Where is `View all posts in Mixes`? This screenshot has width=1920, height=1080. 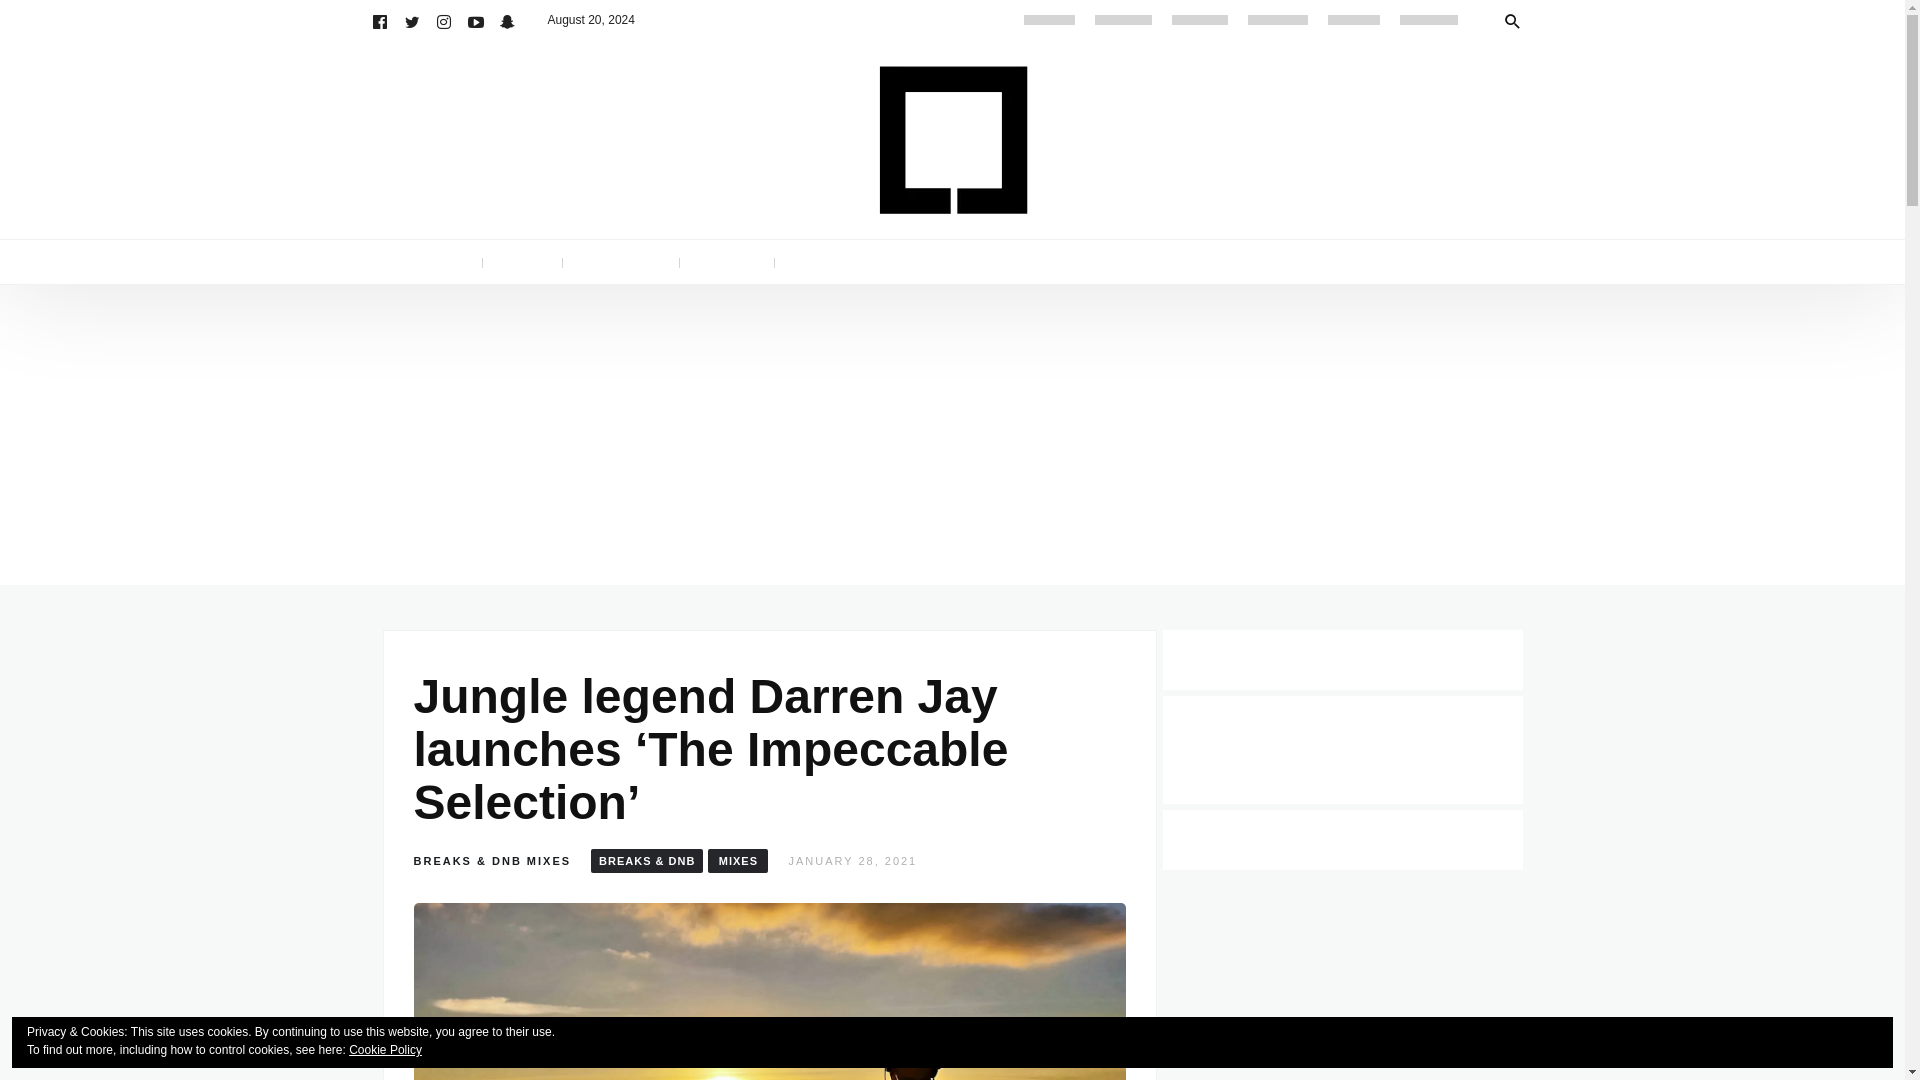
View all posts in Mixes is located at coordinates (738, 860).